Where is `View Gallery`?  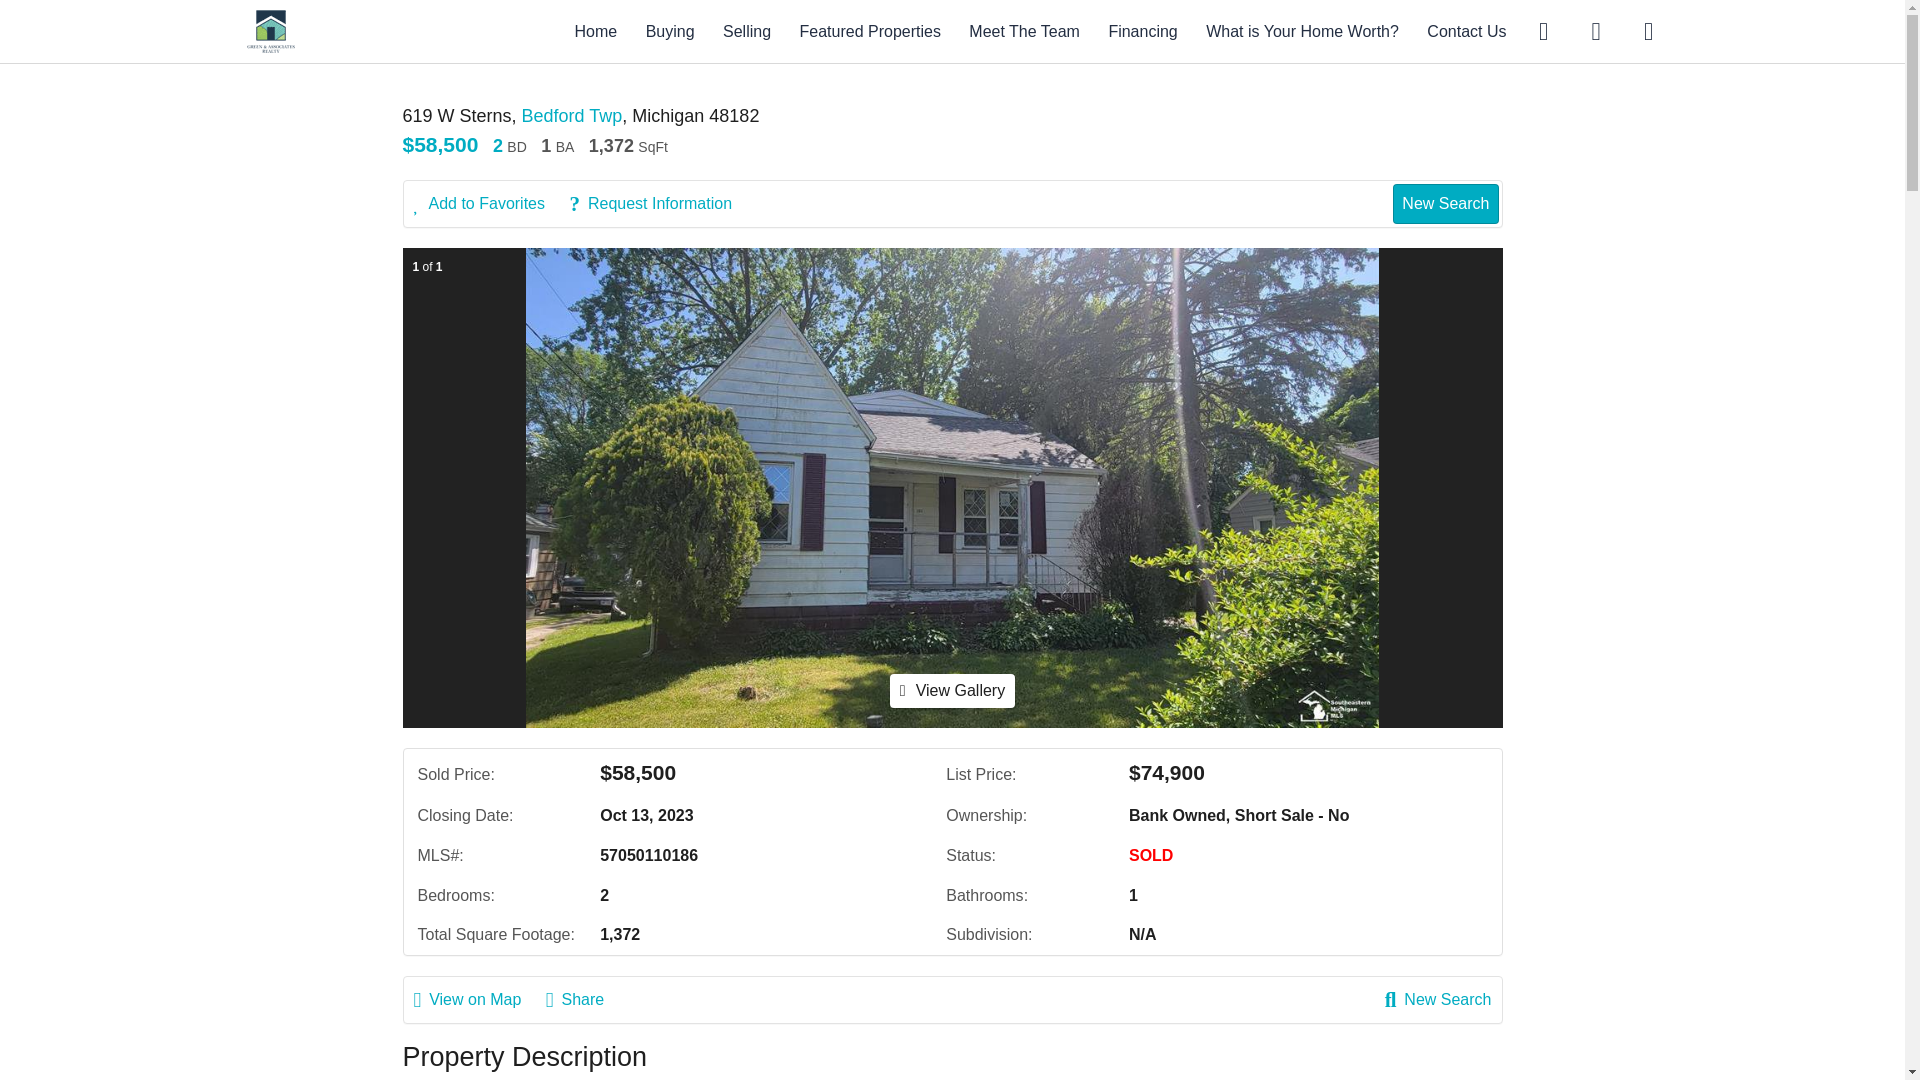 View Gallery is located at coordinates (952, 690).